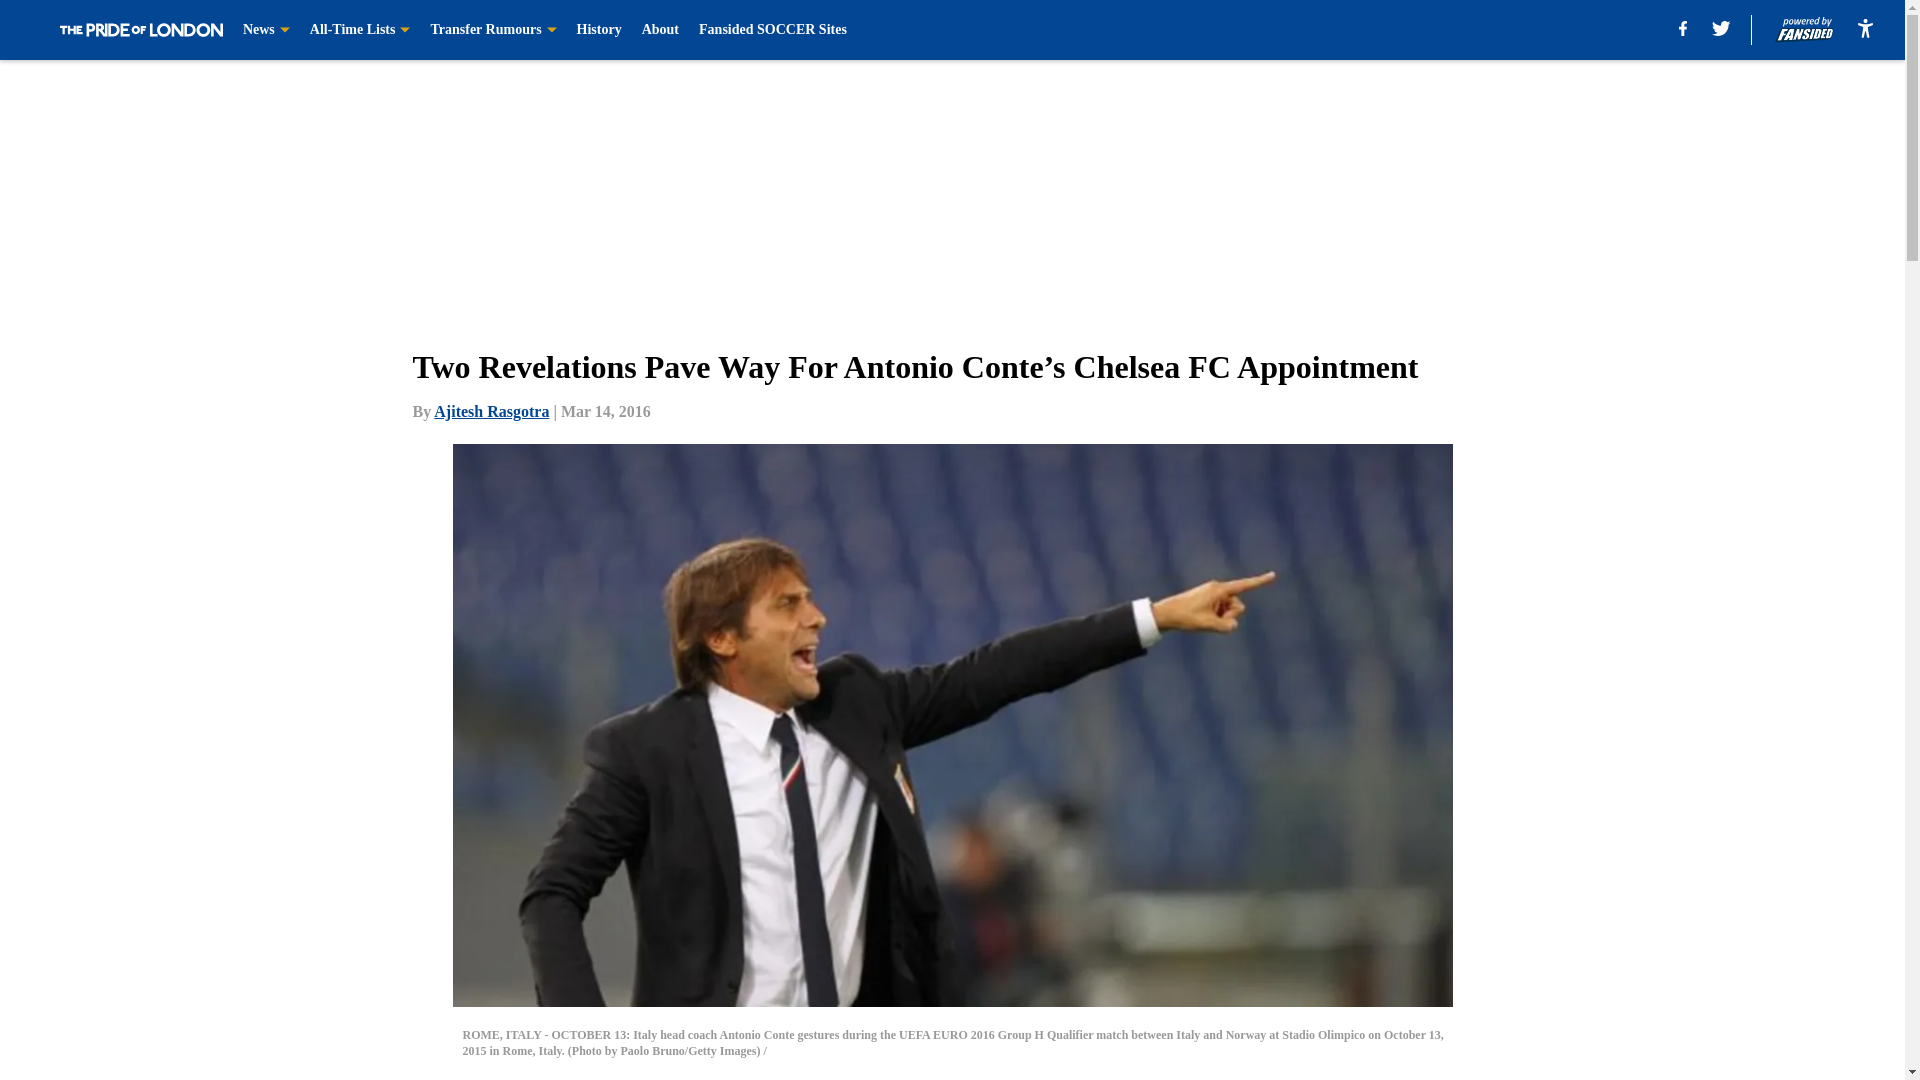  I want to click on About, so click(660, 30).